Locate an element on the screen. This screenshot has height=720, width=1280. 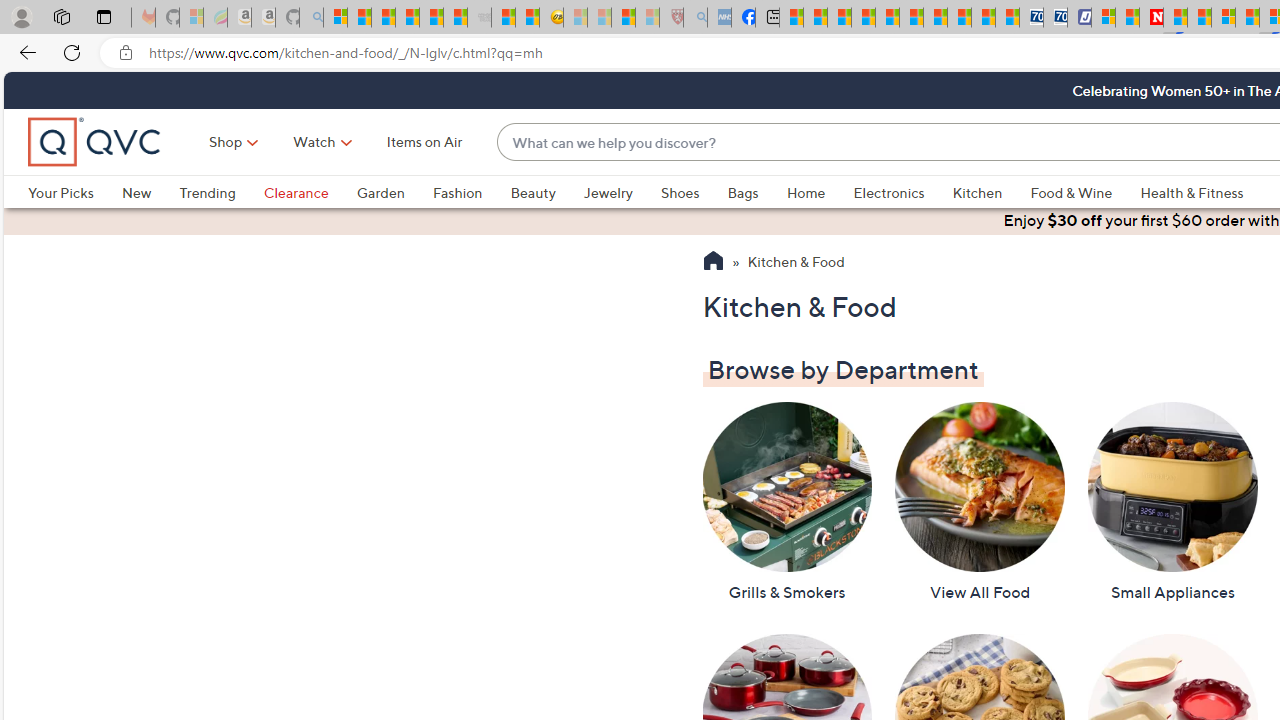
Your Picks is located at coordinates (74, 192).